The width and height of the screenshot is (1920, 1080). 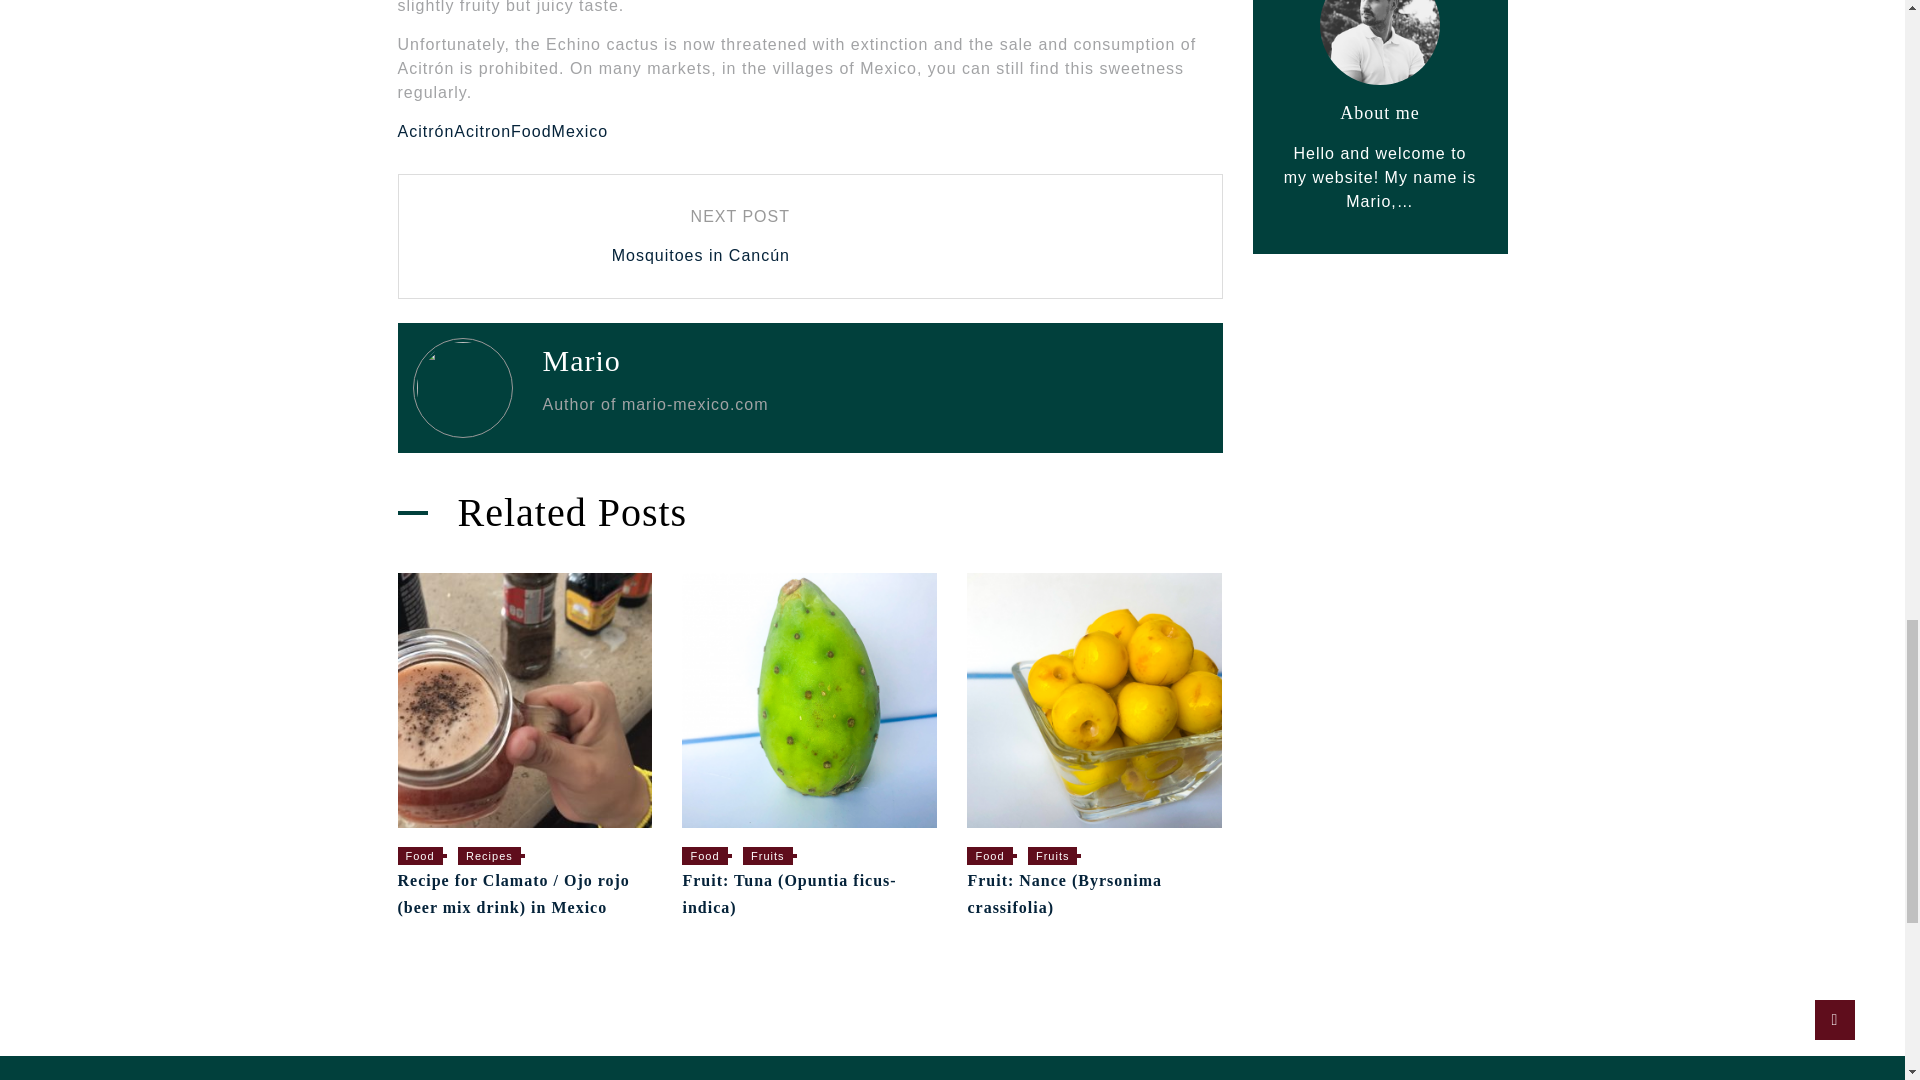 I want to click on Mexico, so click(x=580, y=132).